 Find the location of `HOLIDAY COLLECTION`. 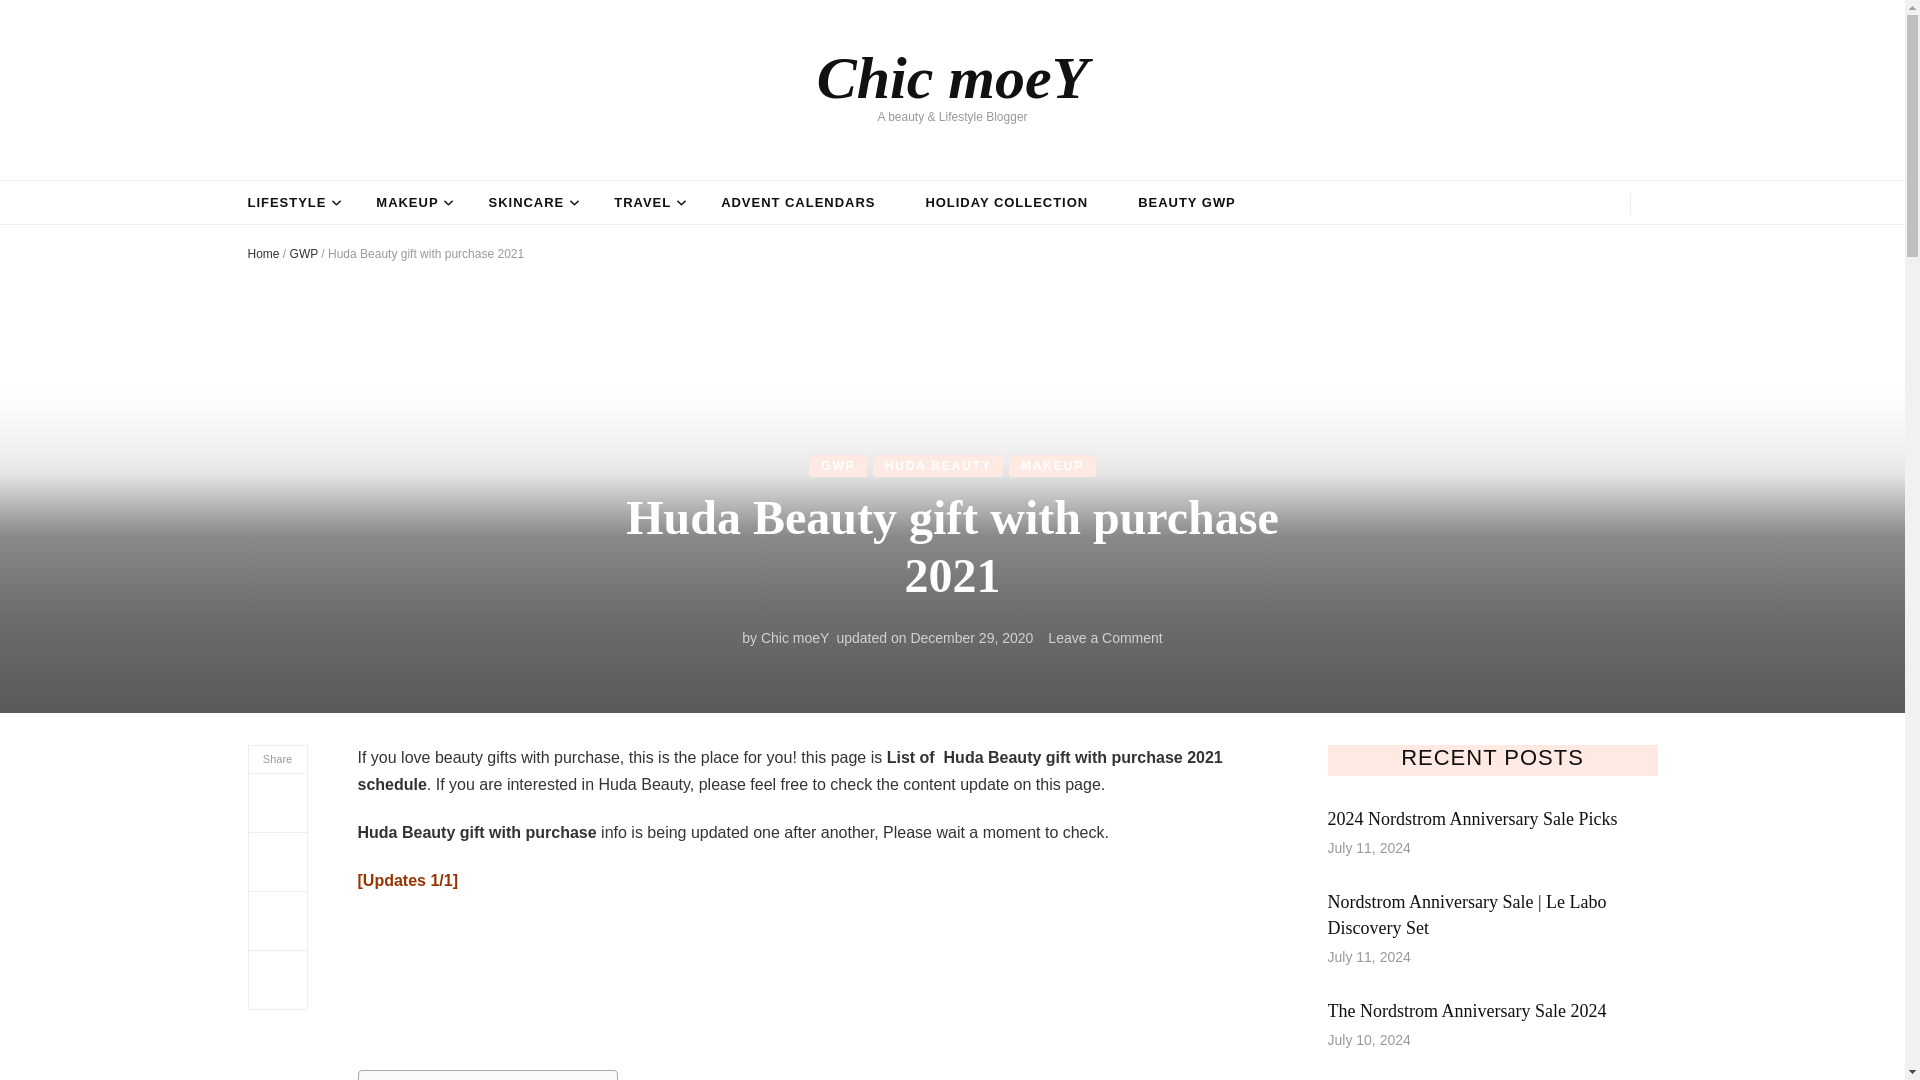

HOLIDAY COLLECTION is located at coordinates (1006, 204).